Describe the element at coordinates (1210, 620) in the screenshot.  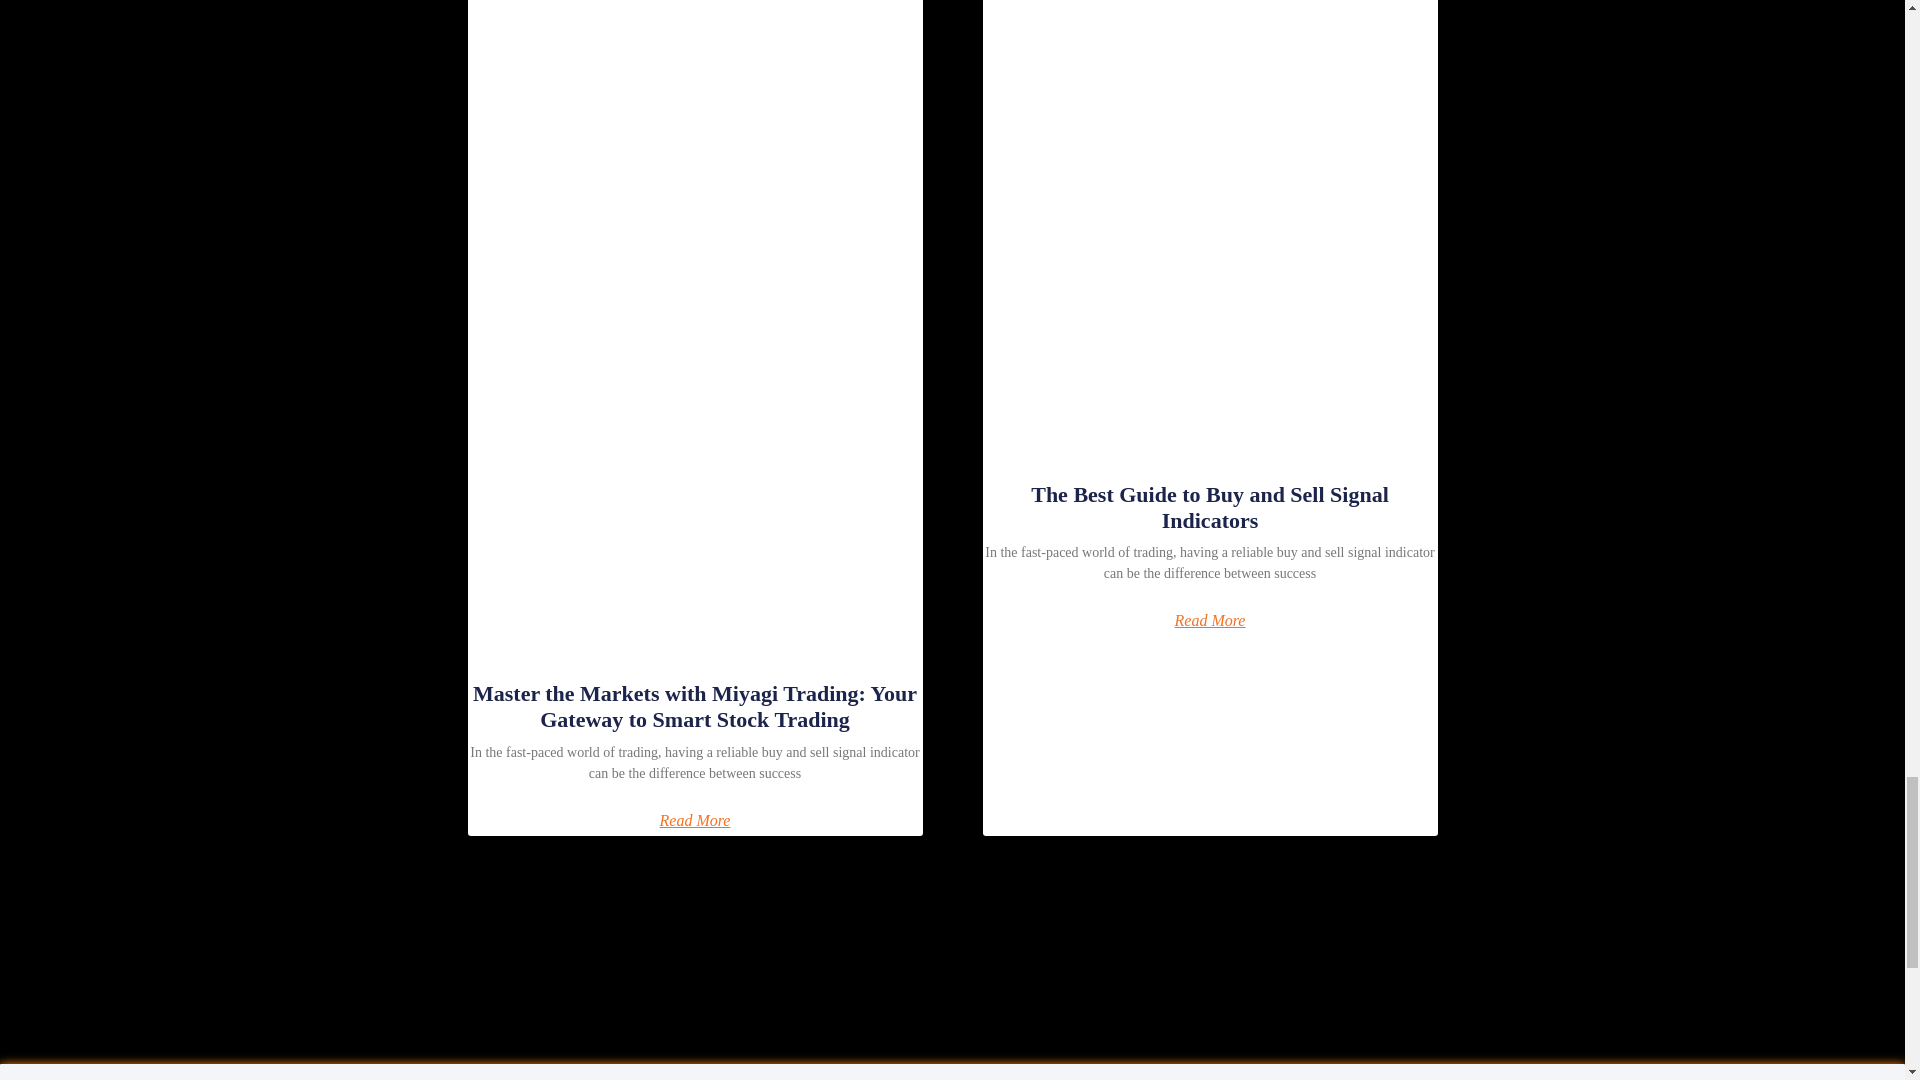
I see `Read More` at that location.